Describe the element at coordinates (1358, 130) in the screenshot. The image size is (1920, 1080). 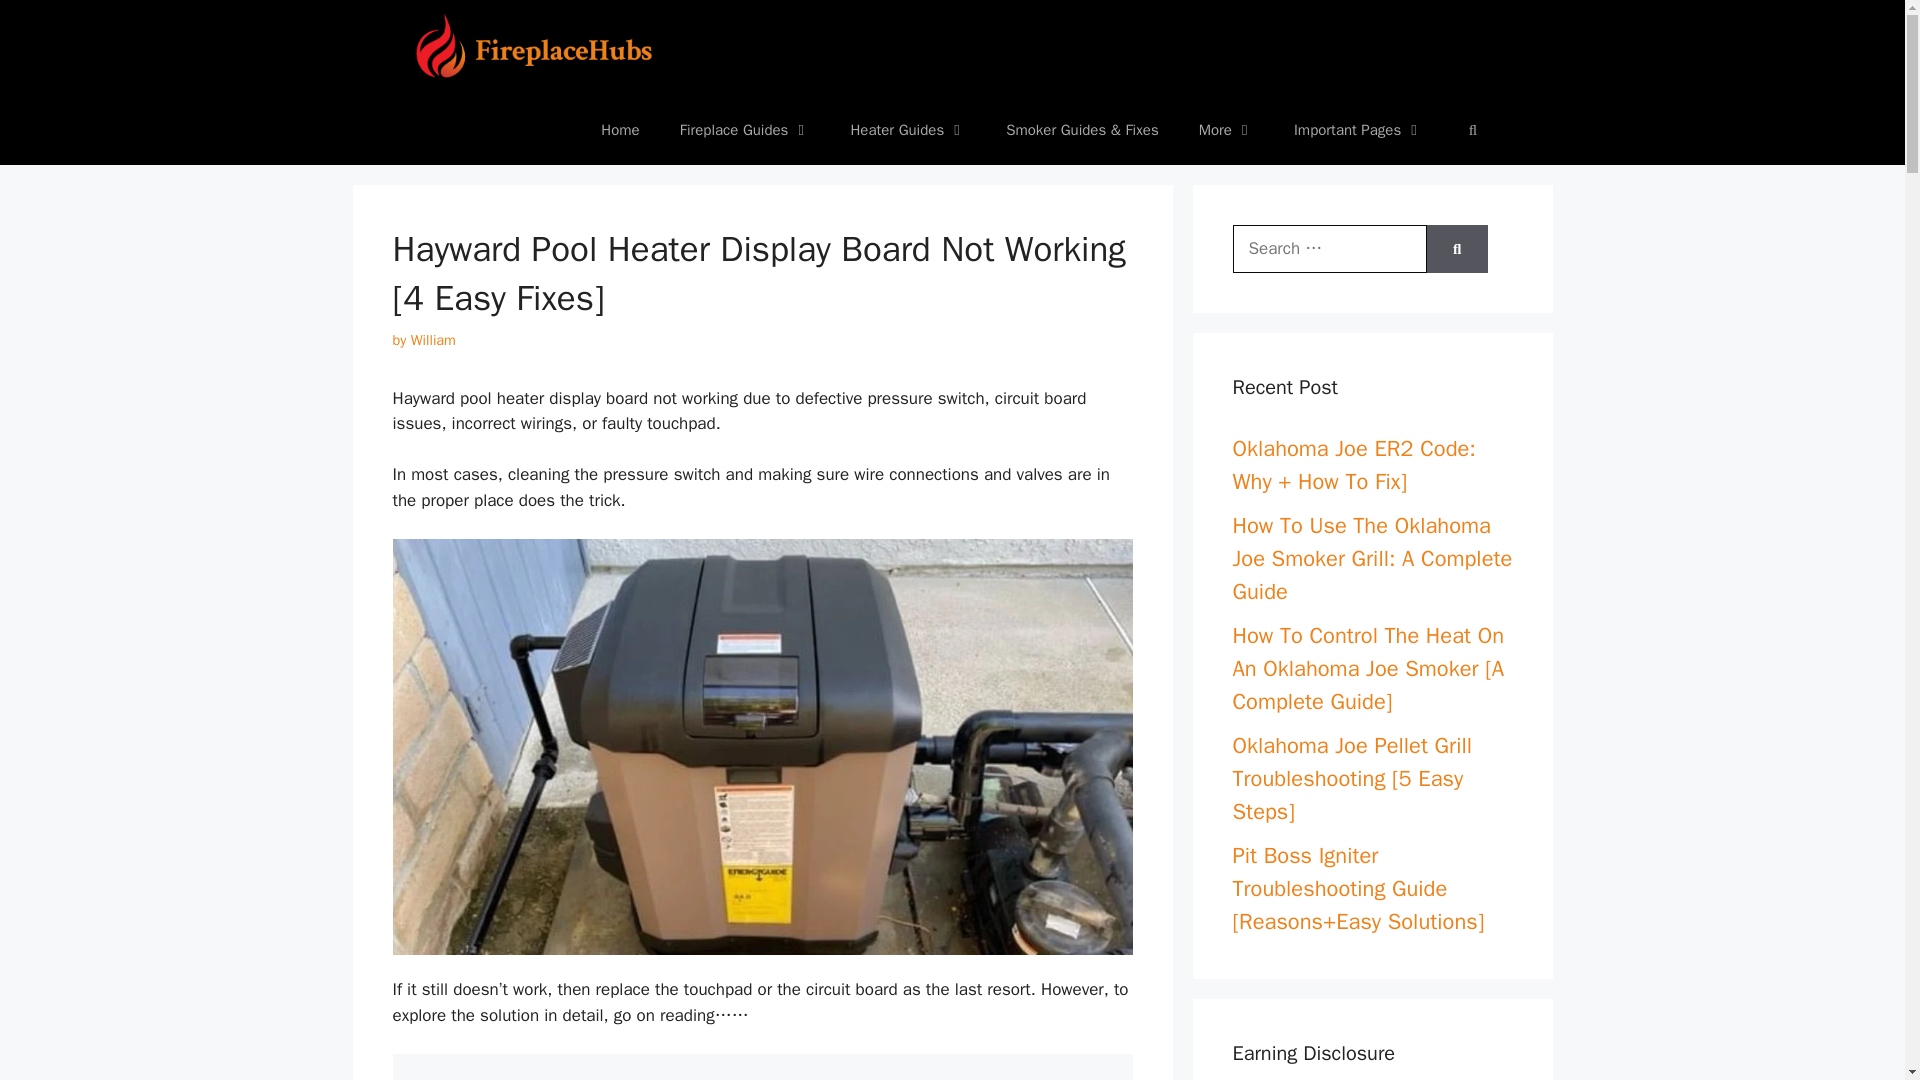
I see `Important Pages` at that location.